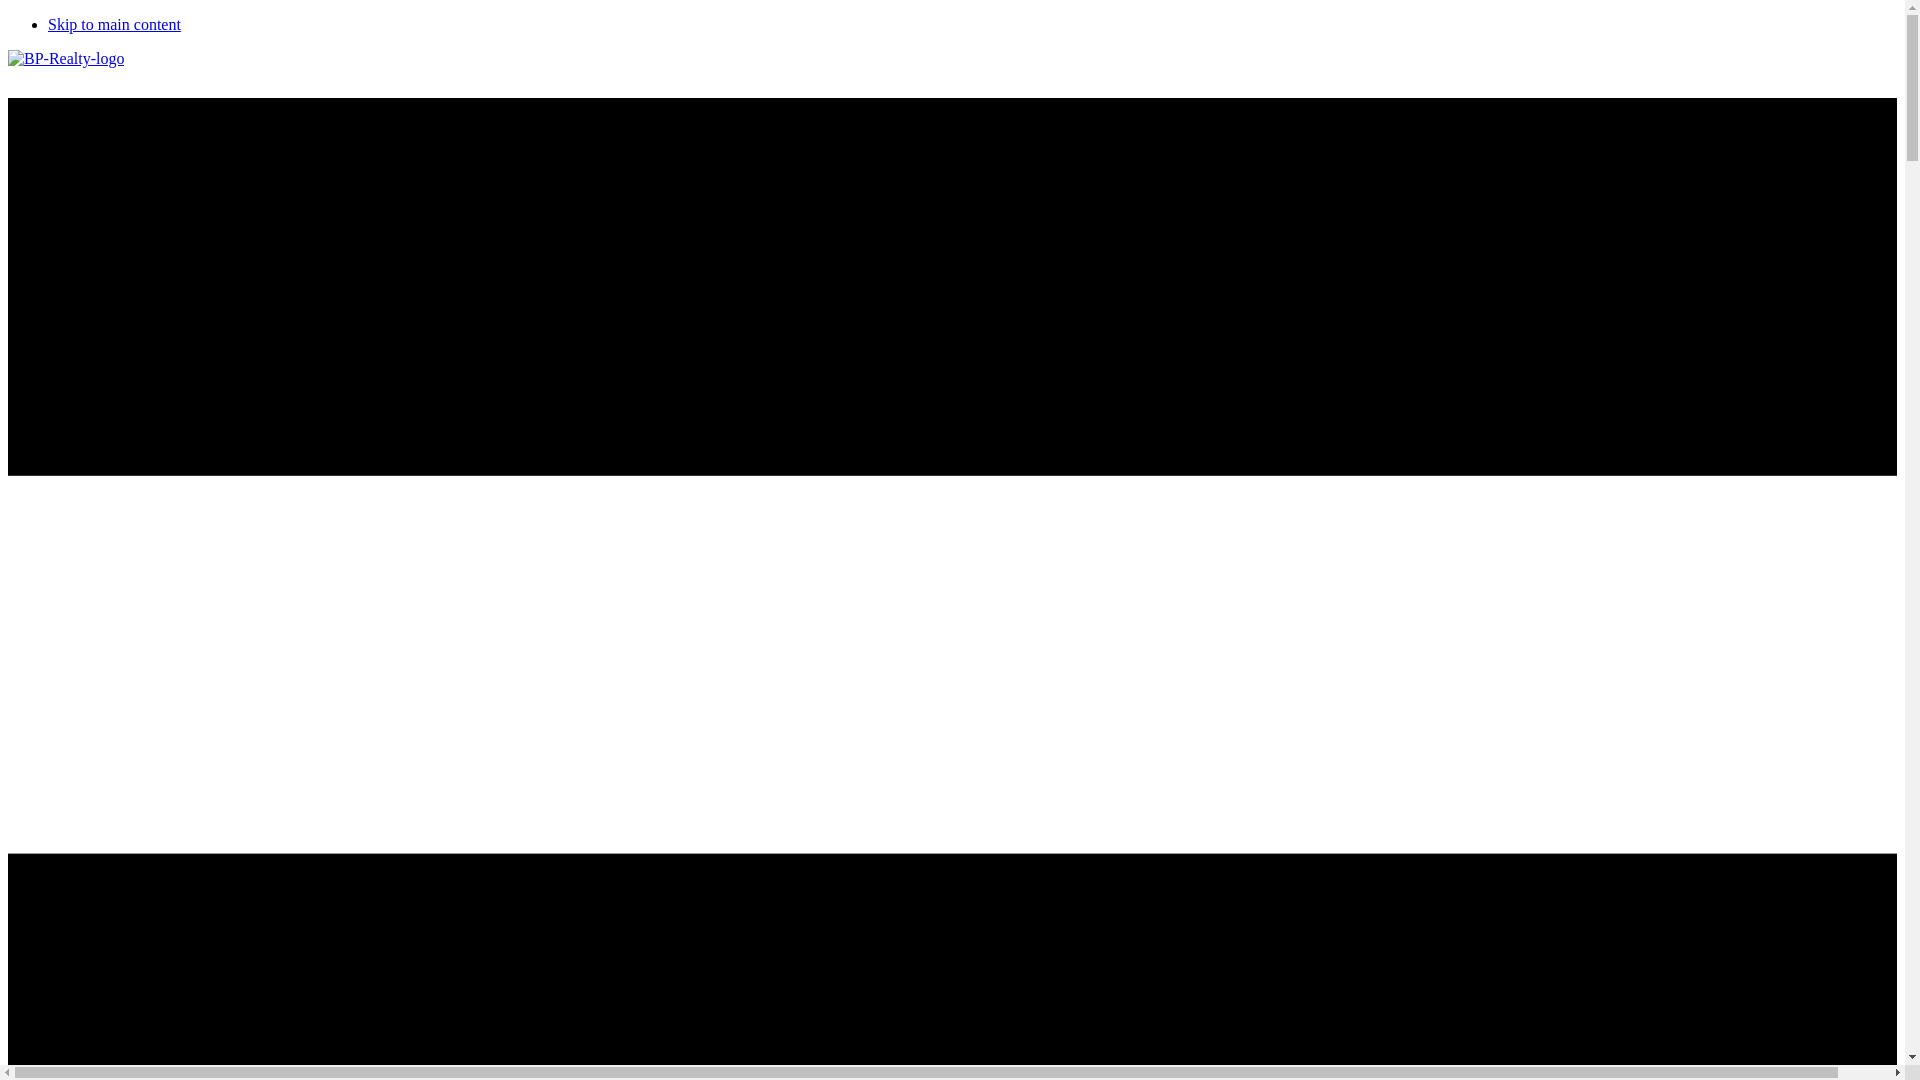 The image size is (1920, 1080). Describe the element at coordinates (114, 24) in the screenshot. I see `Skip to main content` at that location.